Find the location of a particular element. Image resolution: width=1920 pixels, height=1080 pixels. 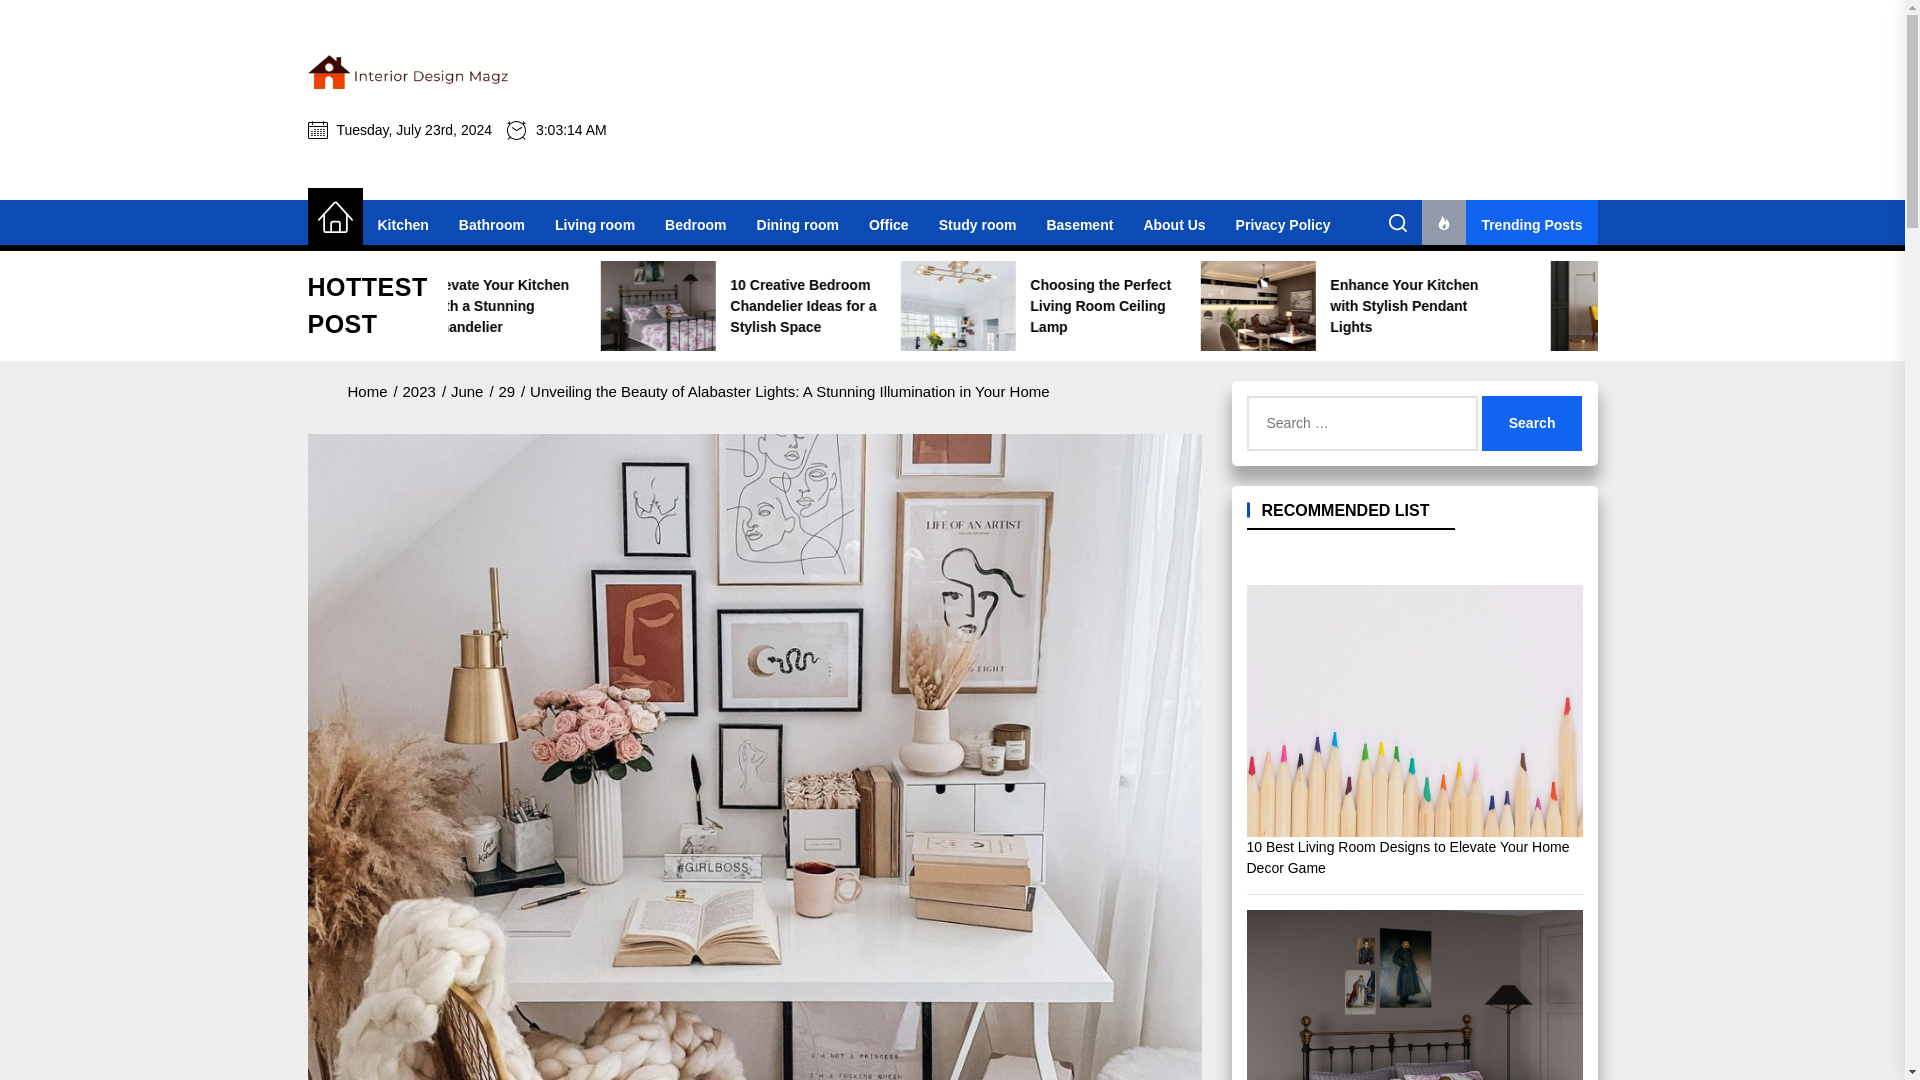

Living room is located at coordinates (594, 224).